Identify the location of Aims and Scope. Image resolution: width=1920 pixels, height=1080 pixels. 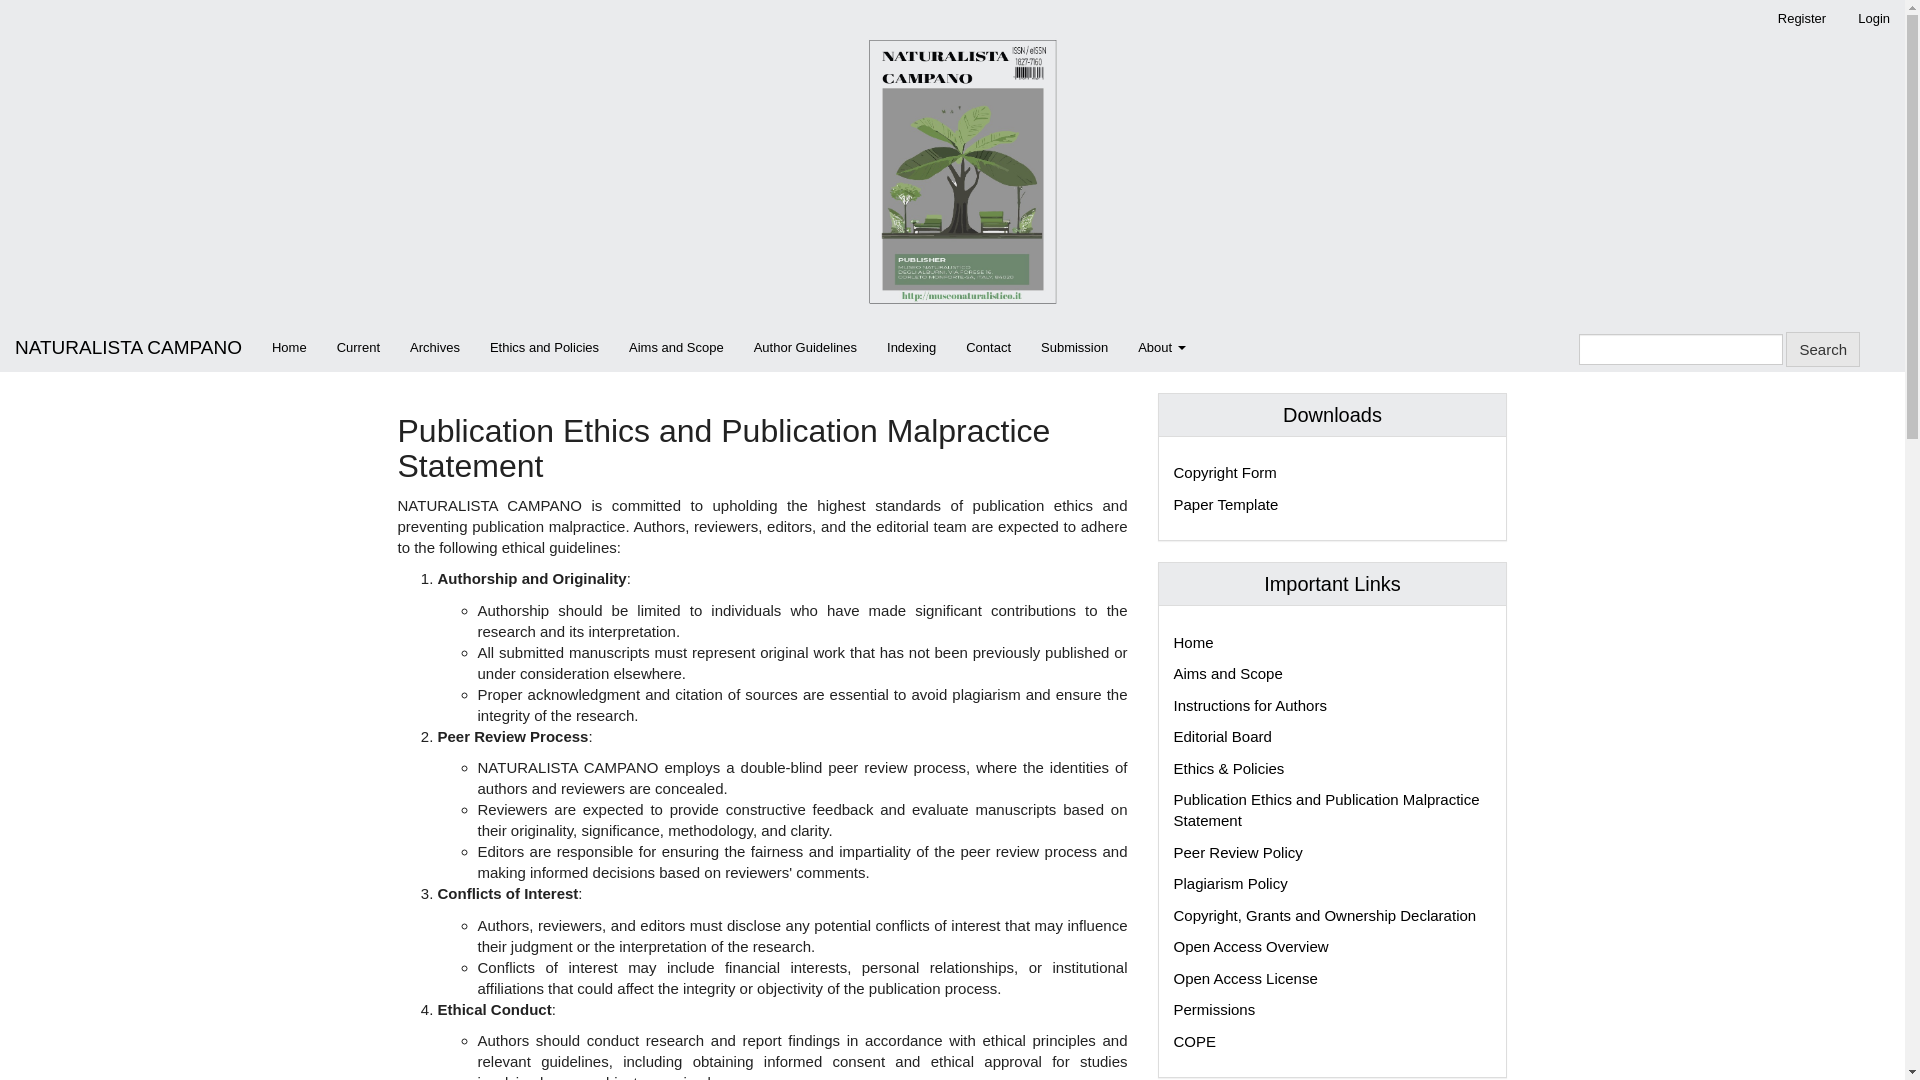
(676, 348).